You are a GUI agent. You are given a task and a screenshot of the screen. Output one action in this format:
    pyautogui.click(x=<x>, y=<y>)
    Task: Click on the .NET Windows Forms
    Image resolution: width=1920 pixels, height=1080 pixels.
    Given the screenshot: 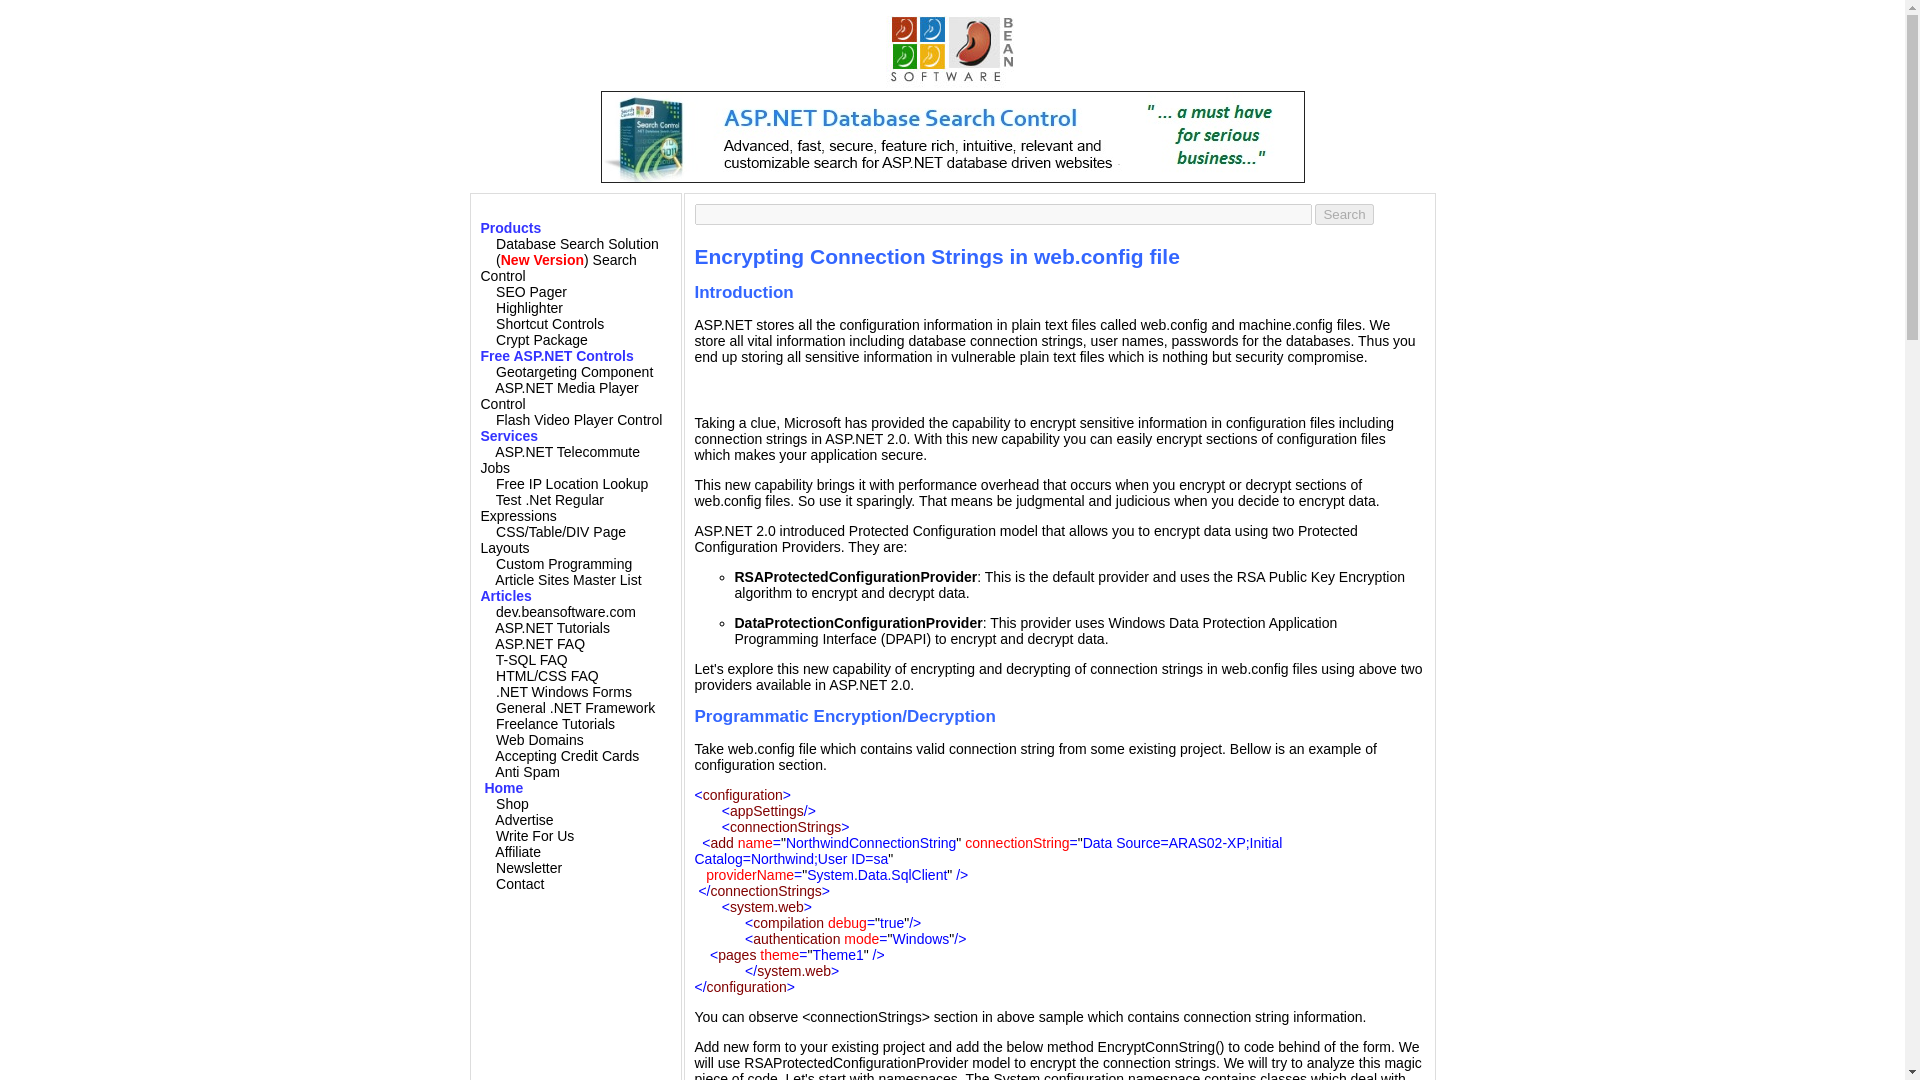 What is the action you would take?
    pyautogui.click(x=563, y=691)
    